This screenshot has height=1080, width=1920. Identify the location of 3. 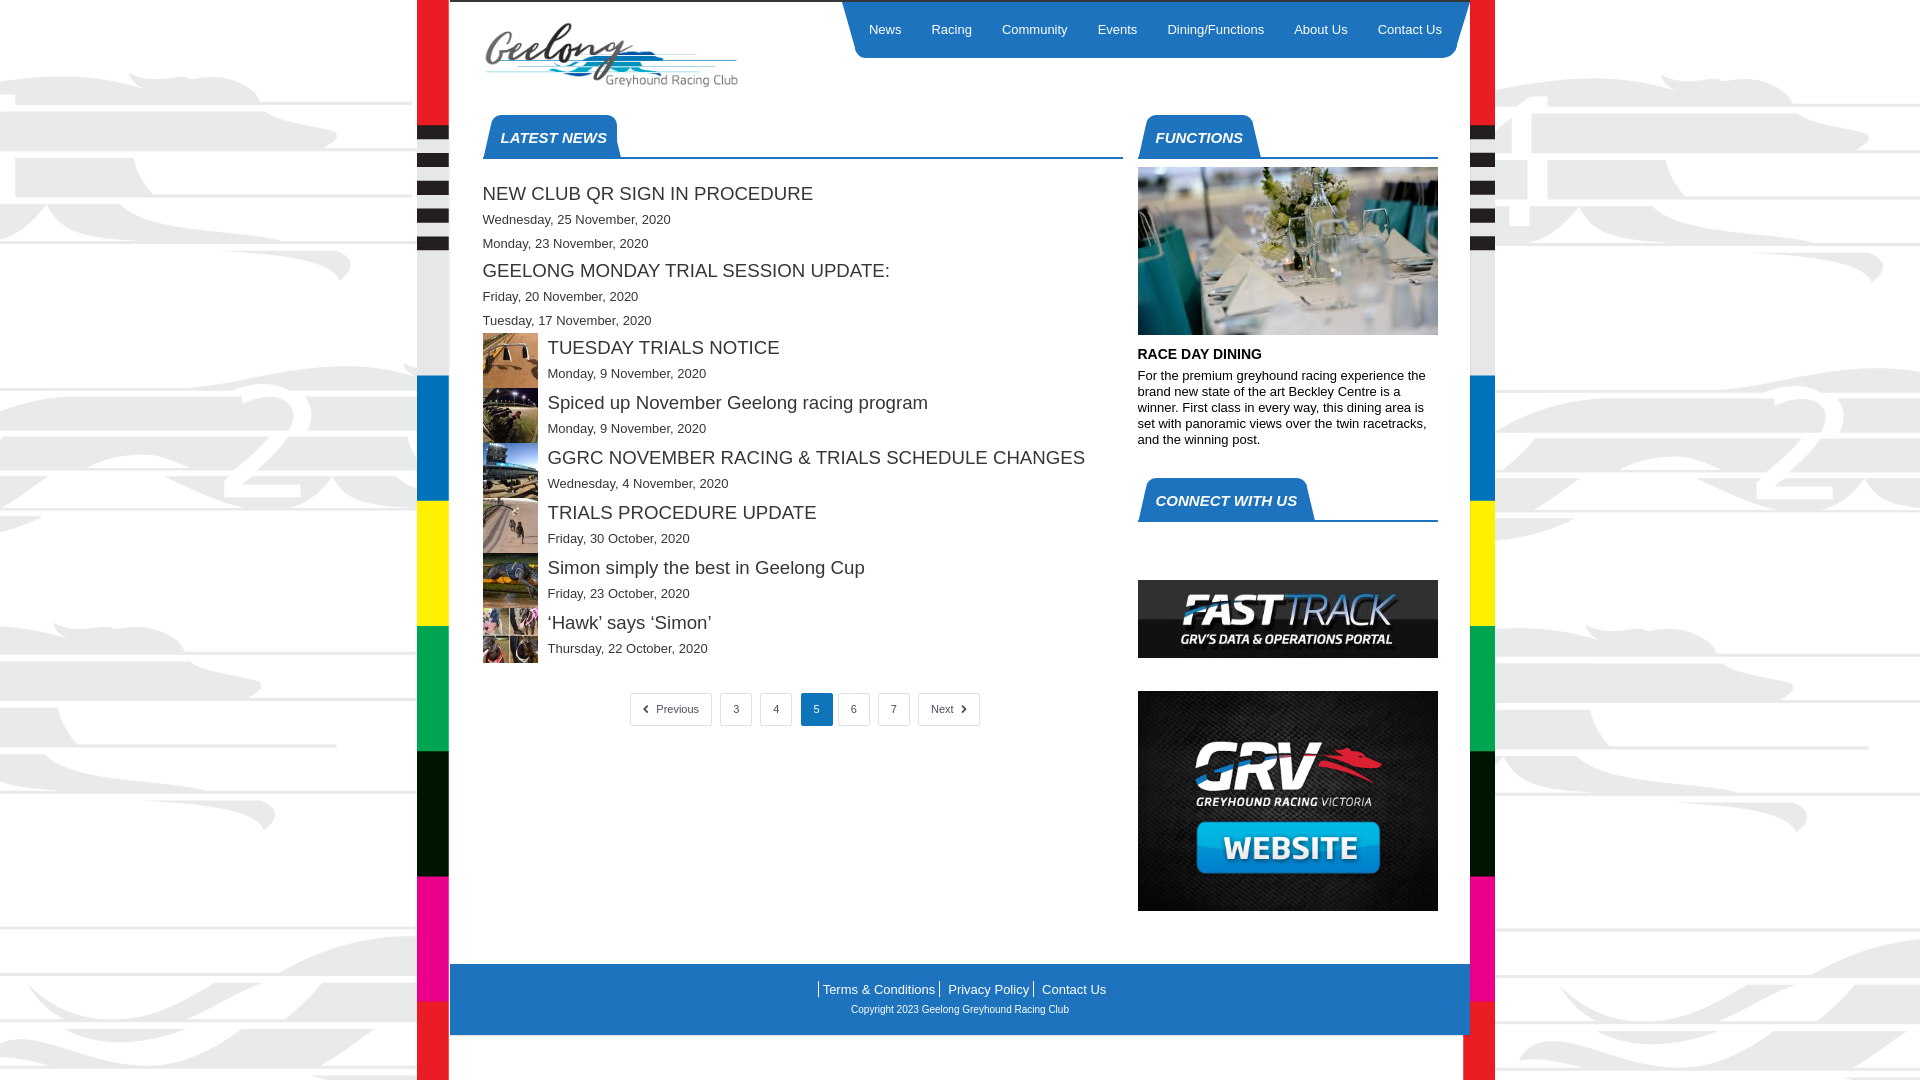
(736, 710).